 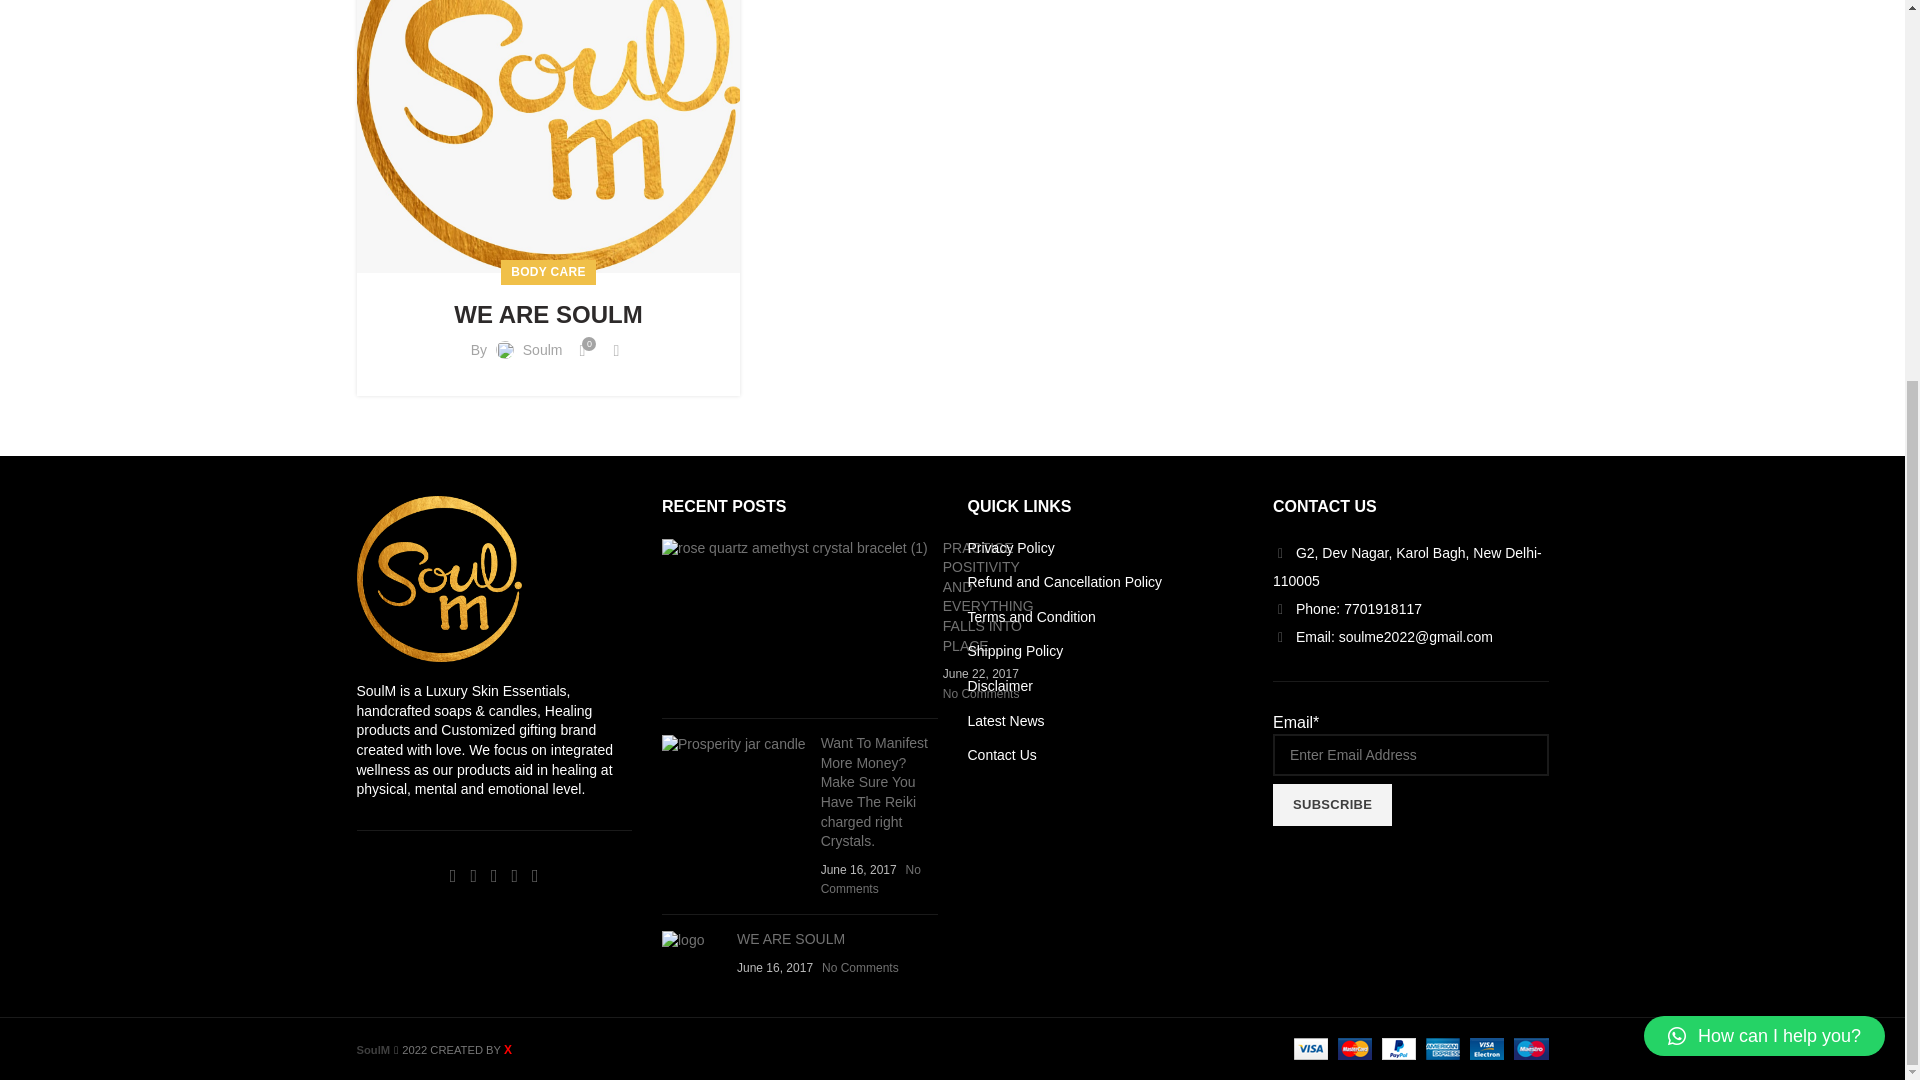 What do you see at coordinates (790, 938) in the screenshot?
I see `Permalink to WE ARE SOULM` at bounding box center [790, 938].